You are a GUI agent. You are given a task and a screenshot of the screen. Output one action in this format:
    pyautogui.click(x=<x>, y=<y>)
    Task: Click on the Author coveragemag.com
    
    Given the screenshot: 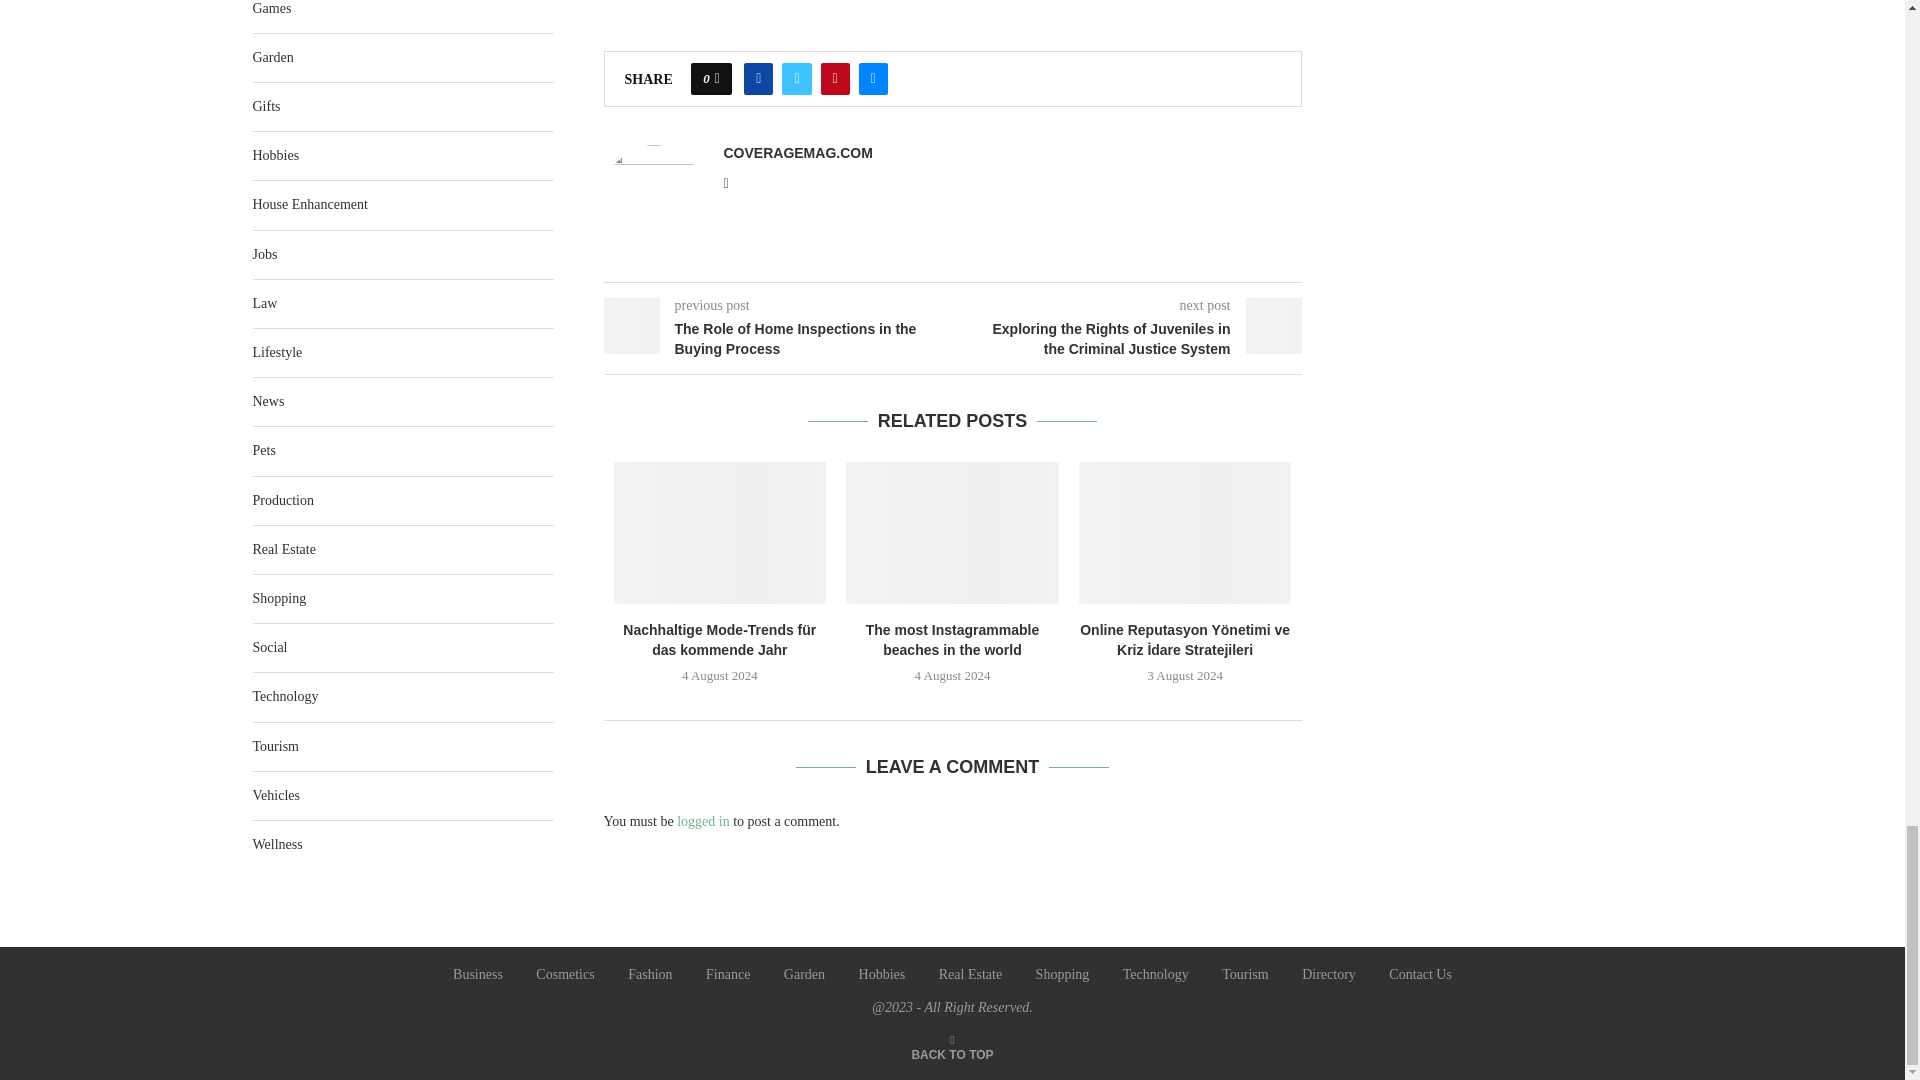 What is the action you would take?
    pyautogui.click(x=798, y=152)
    